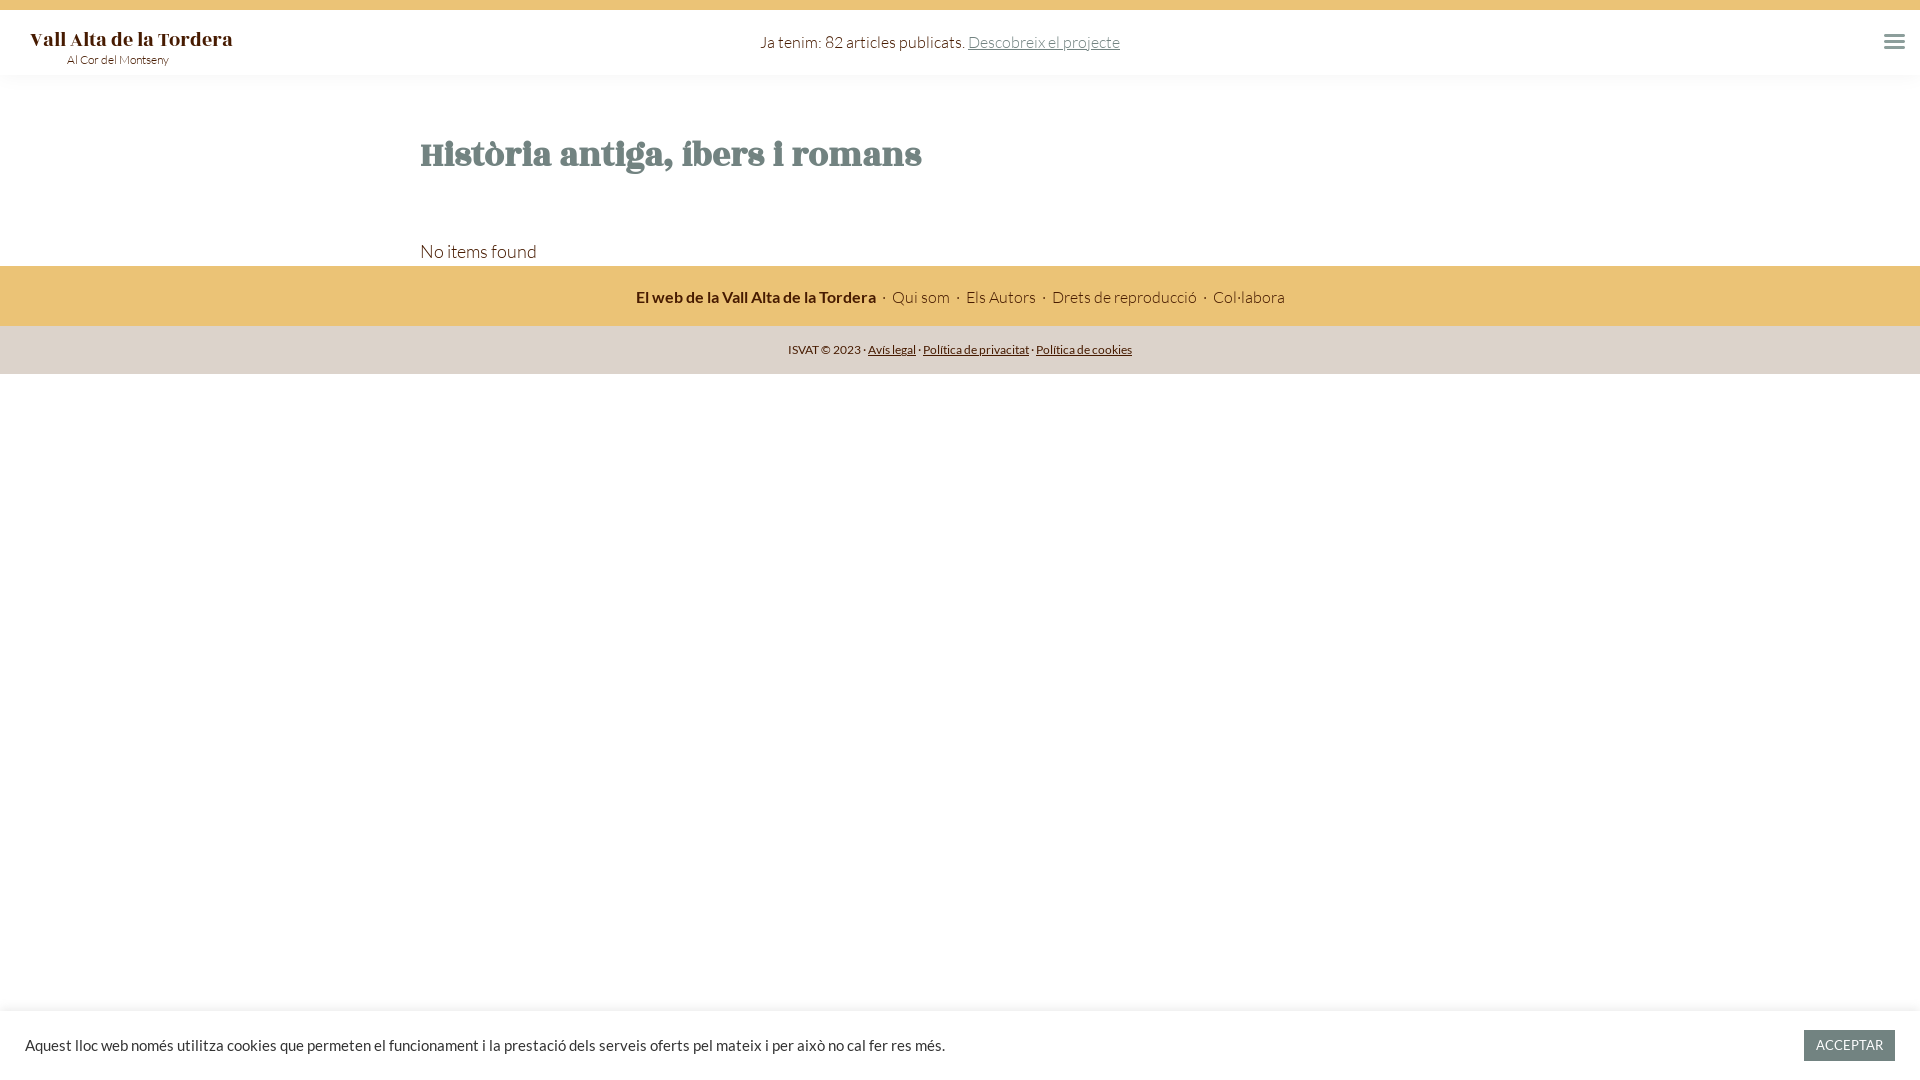 This screenshot has width=1920, height=1080. I want to click on Els Autors, so click(1001, 297).